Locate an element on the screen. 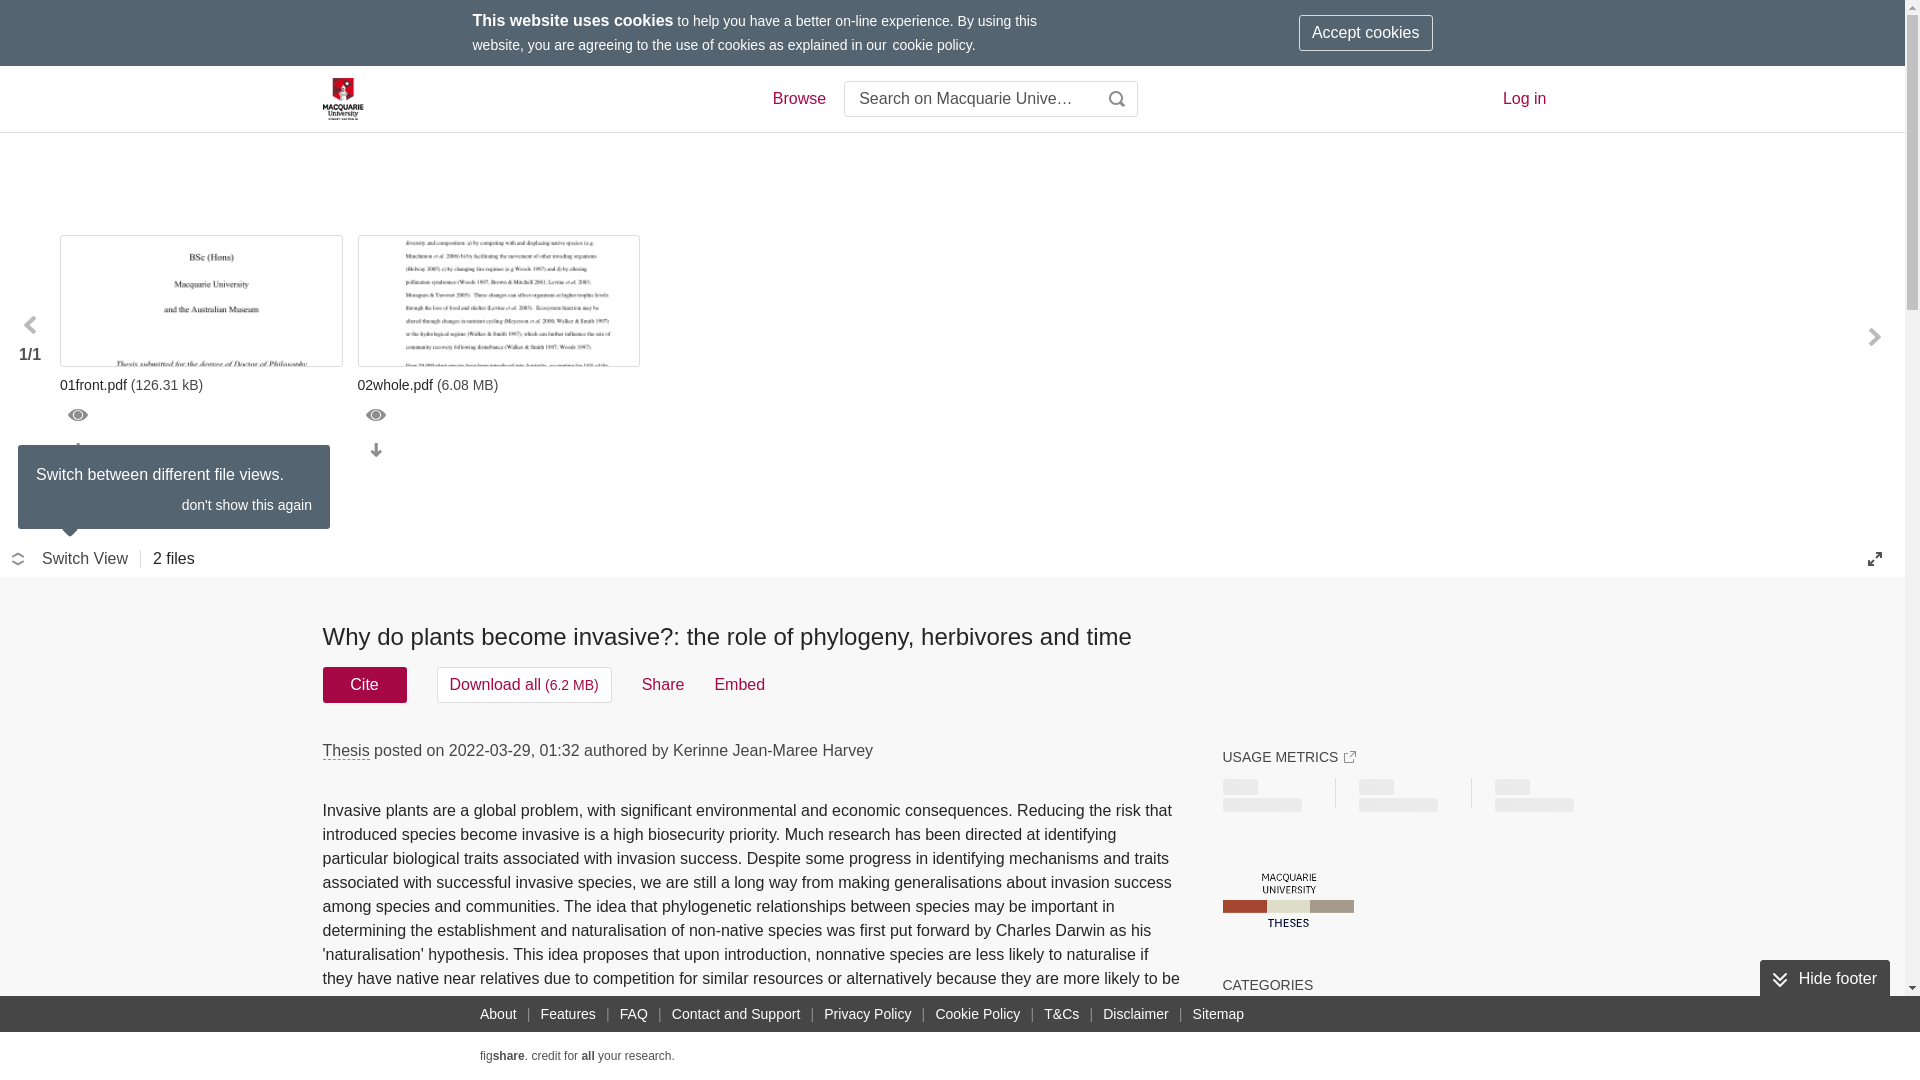 The height and width of the screenshot is (1080, 1920). Log in is located at coordinates (1525, 98).